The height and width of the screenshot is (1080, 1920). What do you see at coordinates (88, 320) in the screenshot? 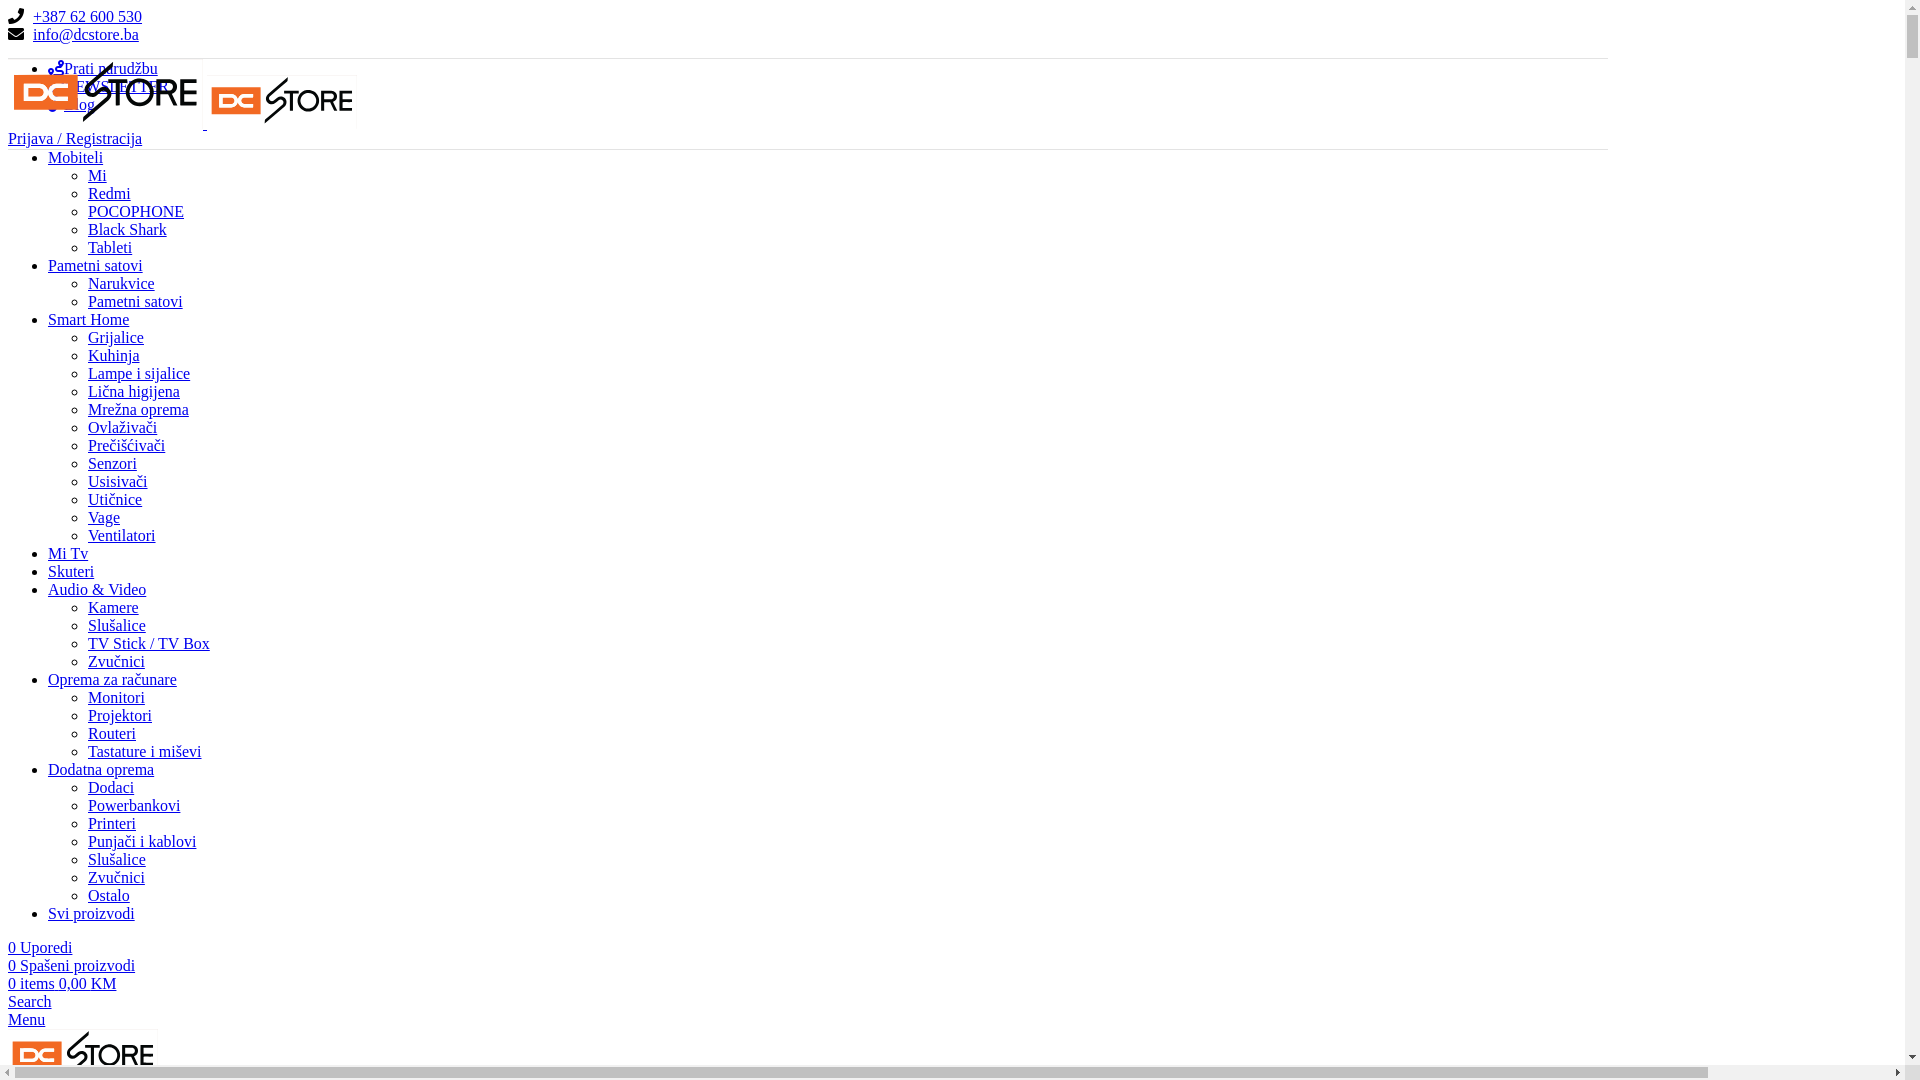
I see `Smart Home` at bounding box center [88, 320].